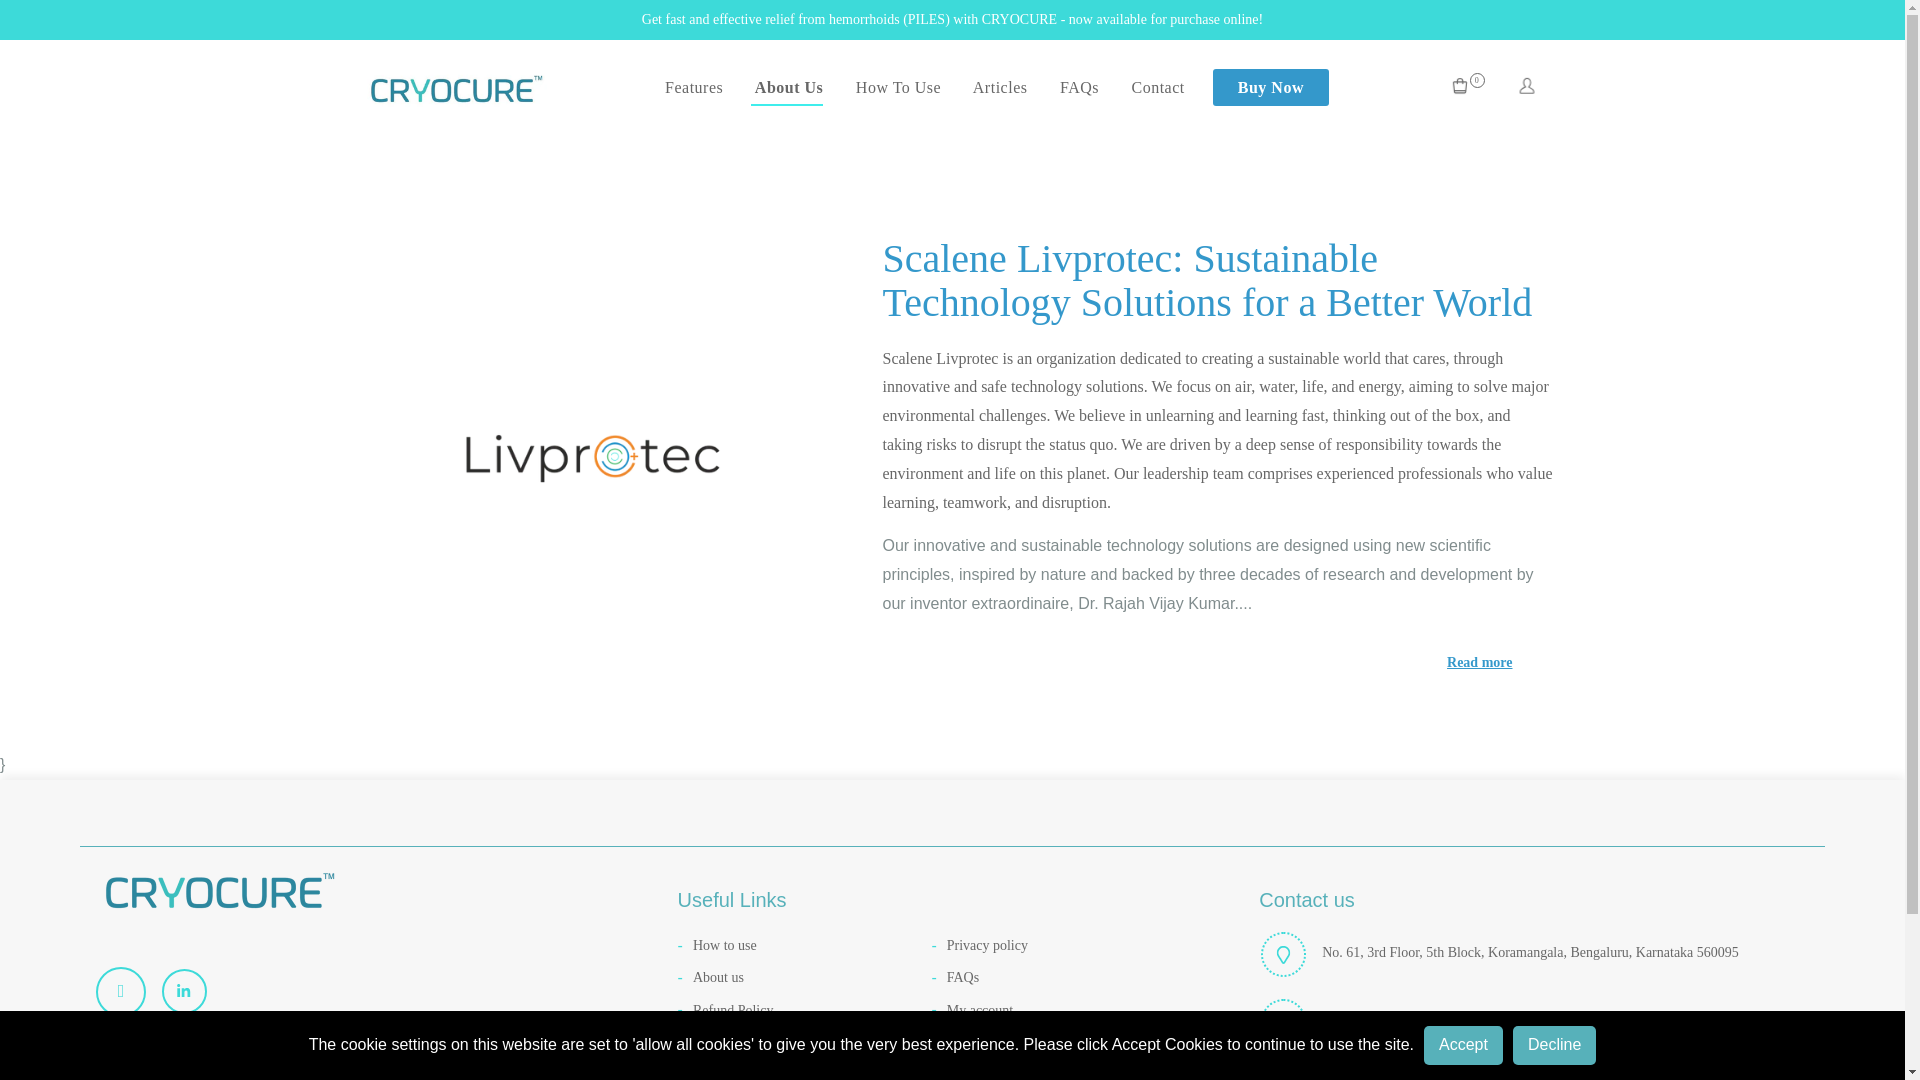  What do you see at coordinates (1156, 87) in the screenshot?
I see `Contact` at bounding box center [1156, 87].